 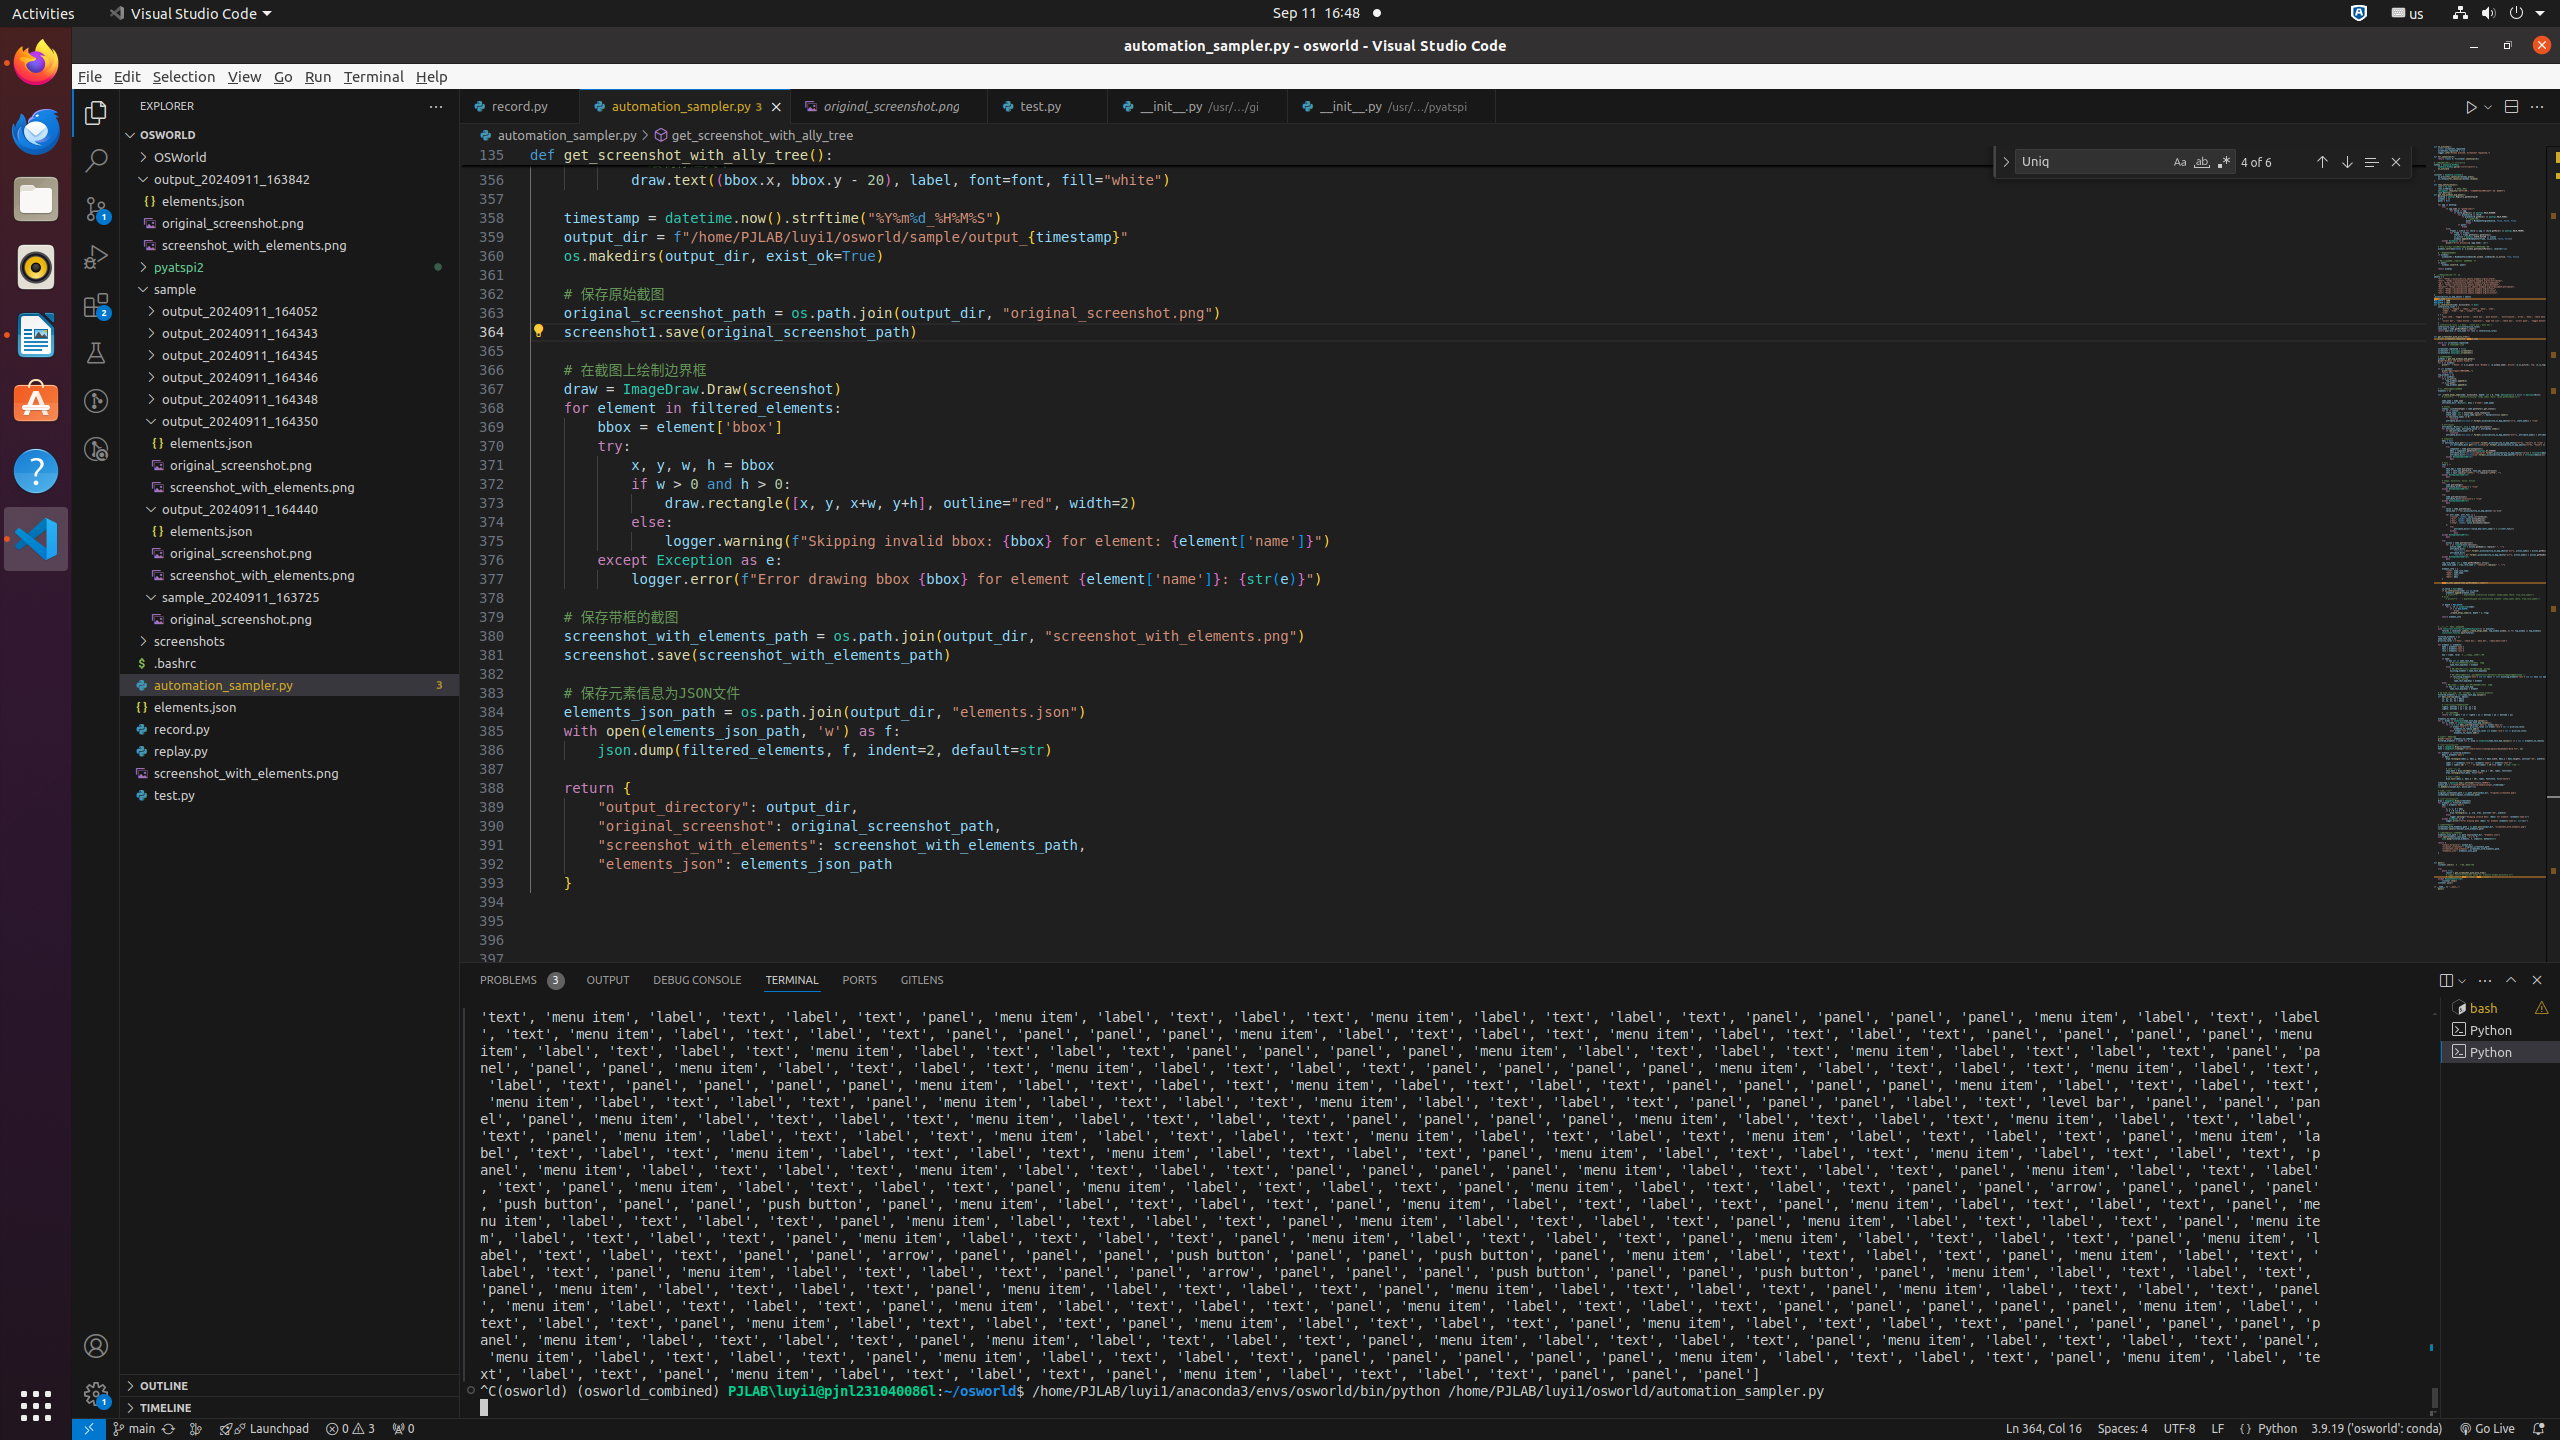 I want to click on Ports, so click(x=860, y=980).